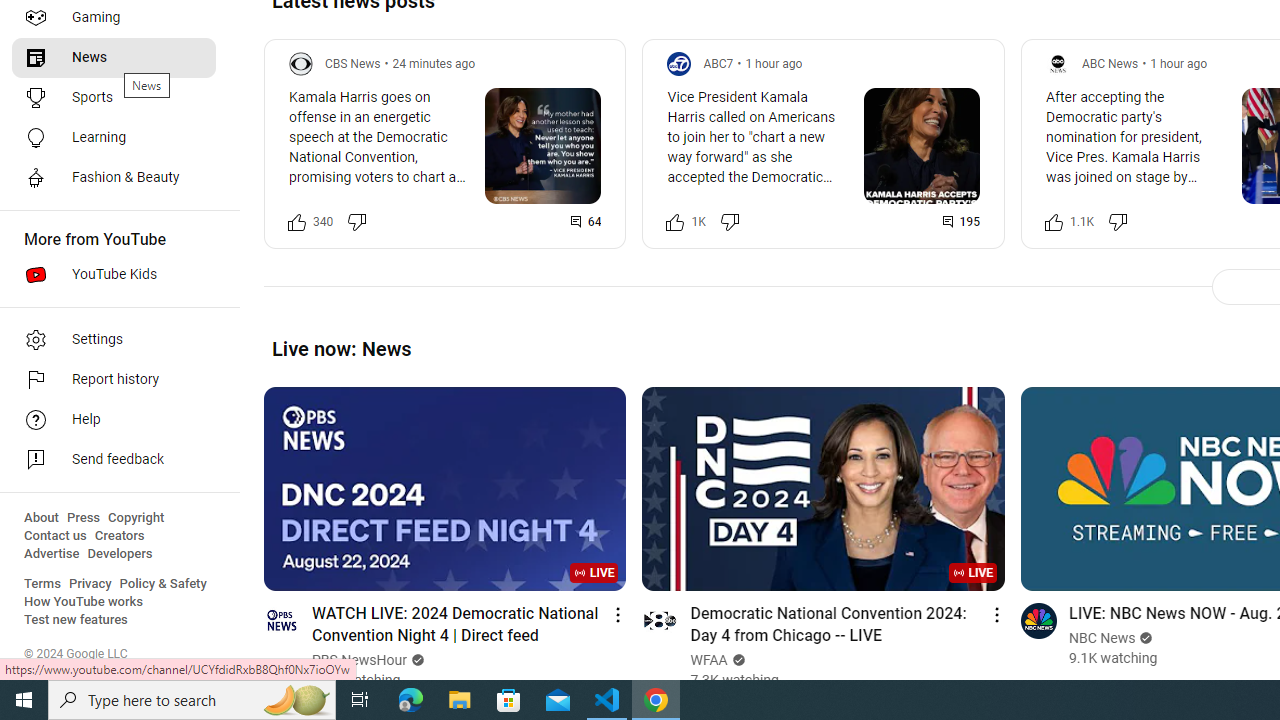 This screenshot has width=1280, height=720. What do you see at coordinates (84, 602) in the screenshot?
I see `How YouTube works` at bounding box center [84, 602].